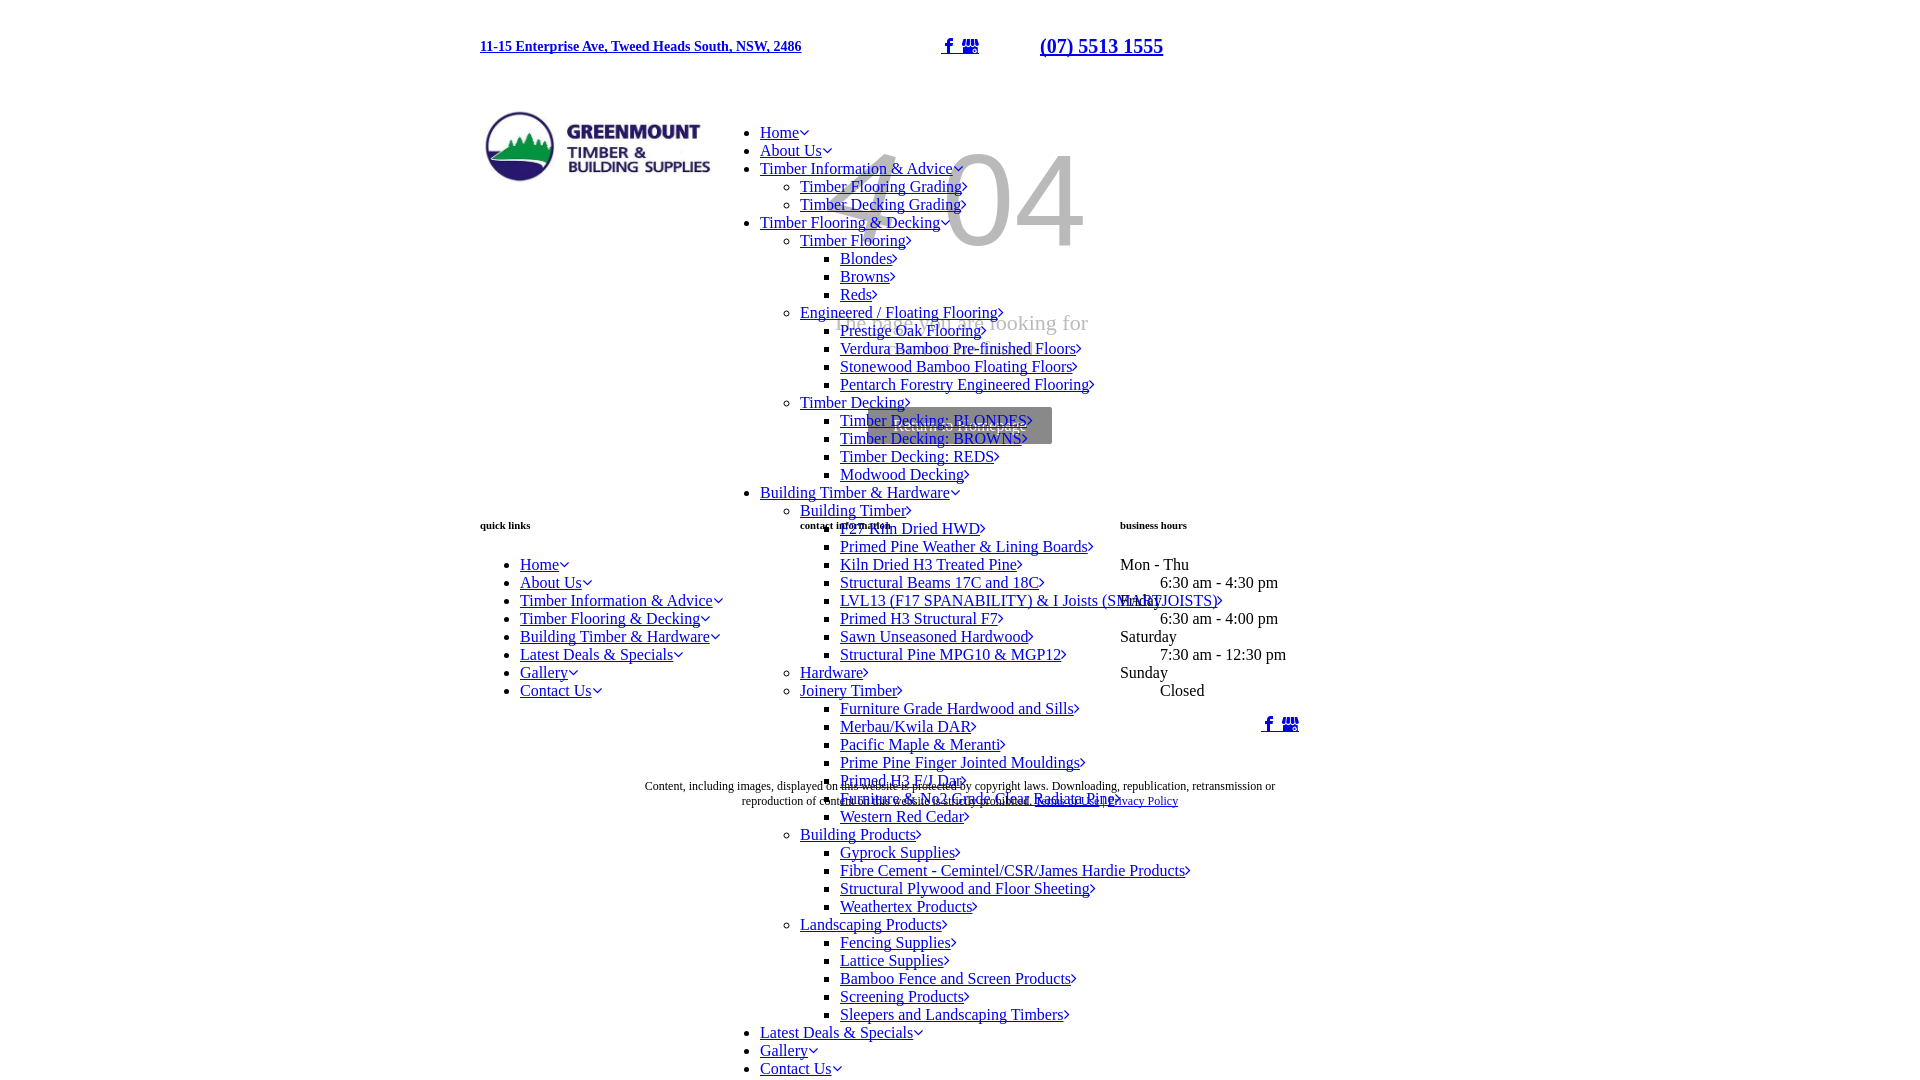 This screenshot has width=1920, height=1080. Describe the element at coordinates (556, 582) in the screenshot. I see `About Us` at that location.